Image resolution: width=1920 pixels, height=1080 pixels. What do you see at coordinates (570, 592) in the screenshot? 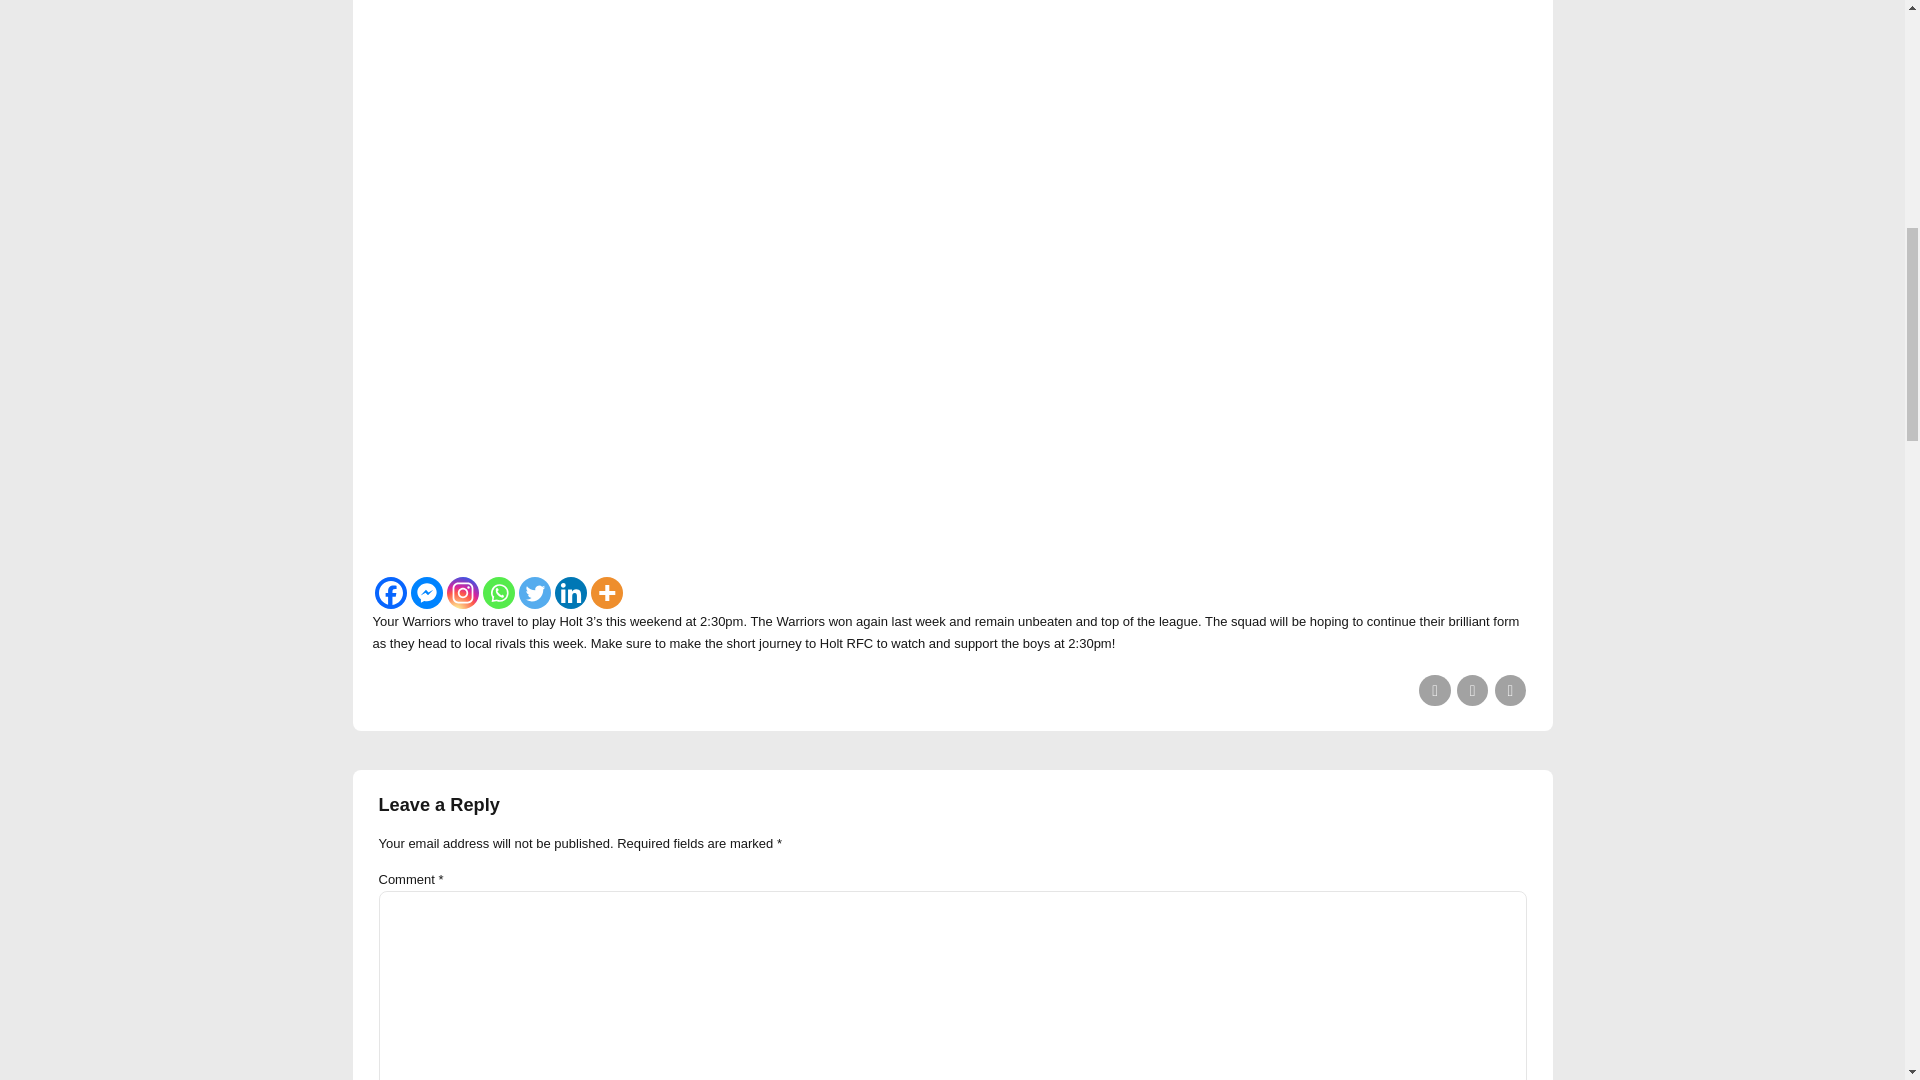
I see `Linkedin` at bounding box center [570, 592].